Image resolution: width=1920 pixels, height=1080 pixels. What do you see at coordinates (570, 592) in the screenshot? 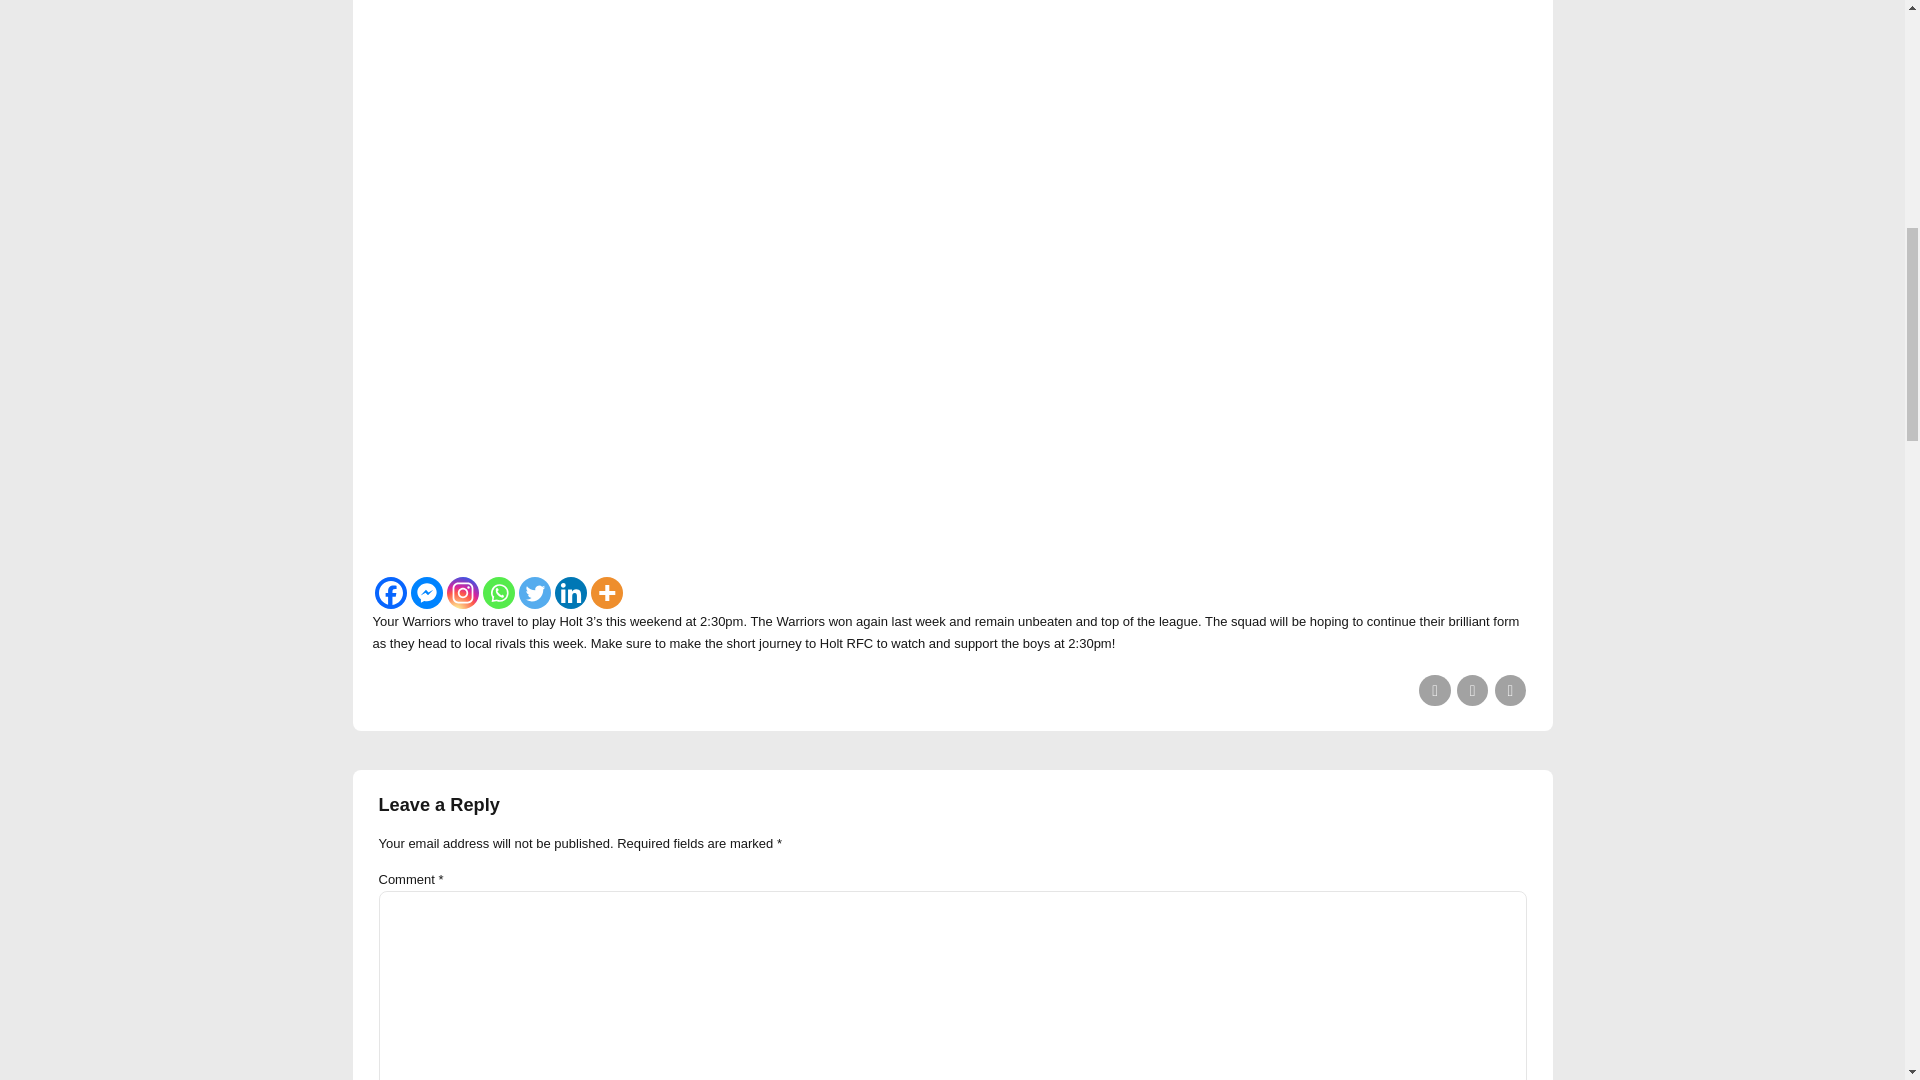
I see `Linkedin` at bounding box center [570, 592].